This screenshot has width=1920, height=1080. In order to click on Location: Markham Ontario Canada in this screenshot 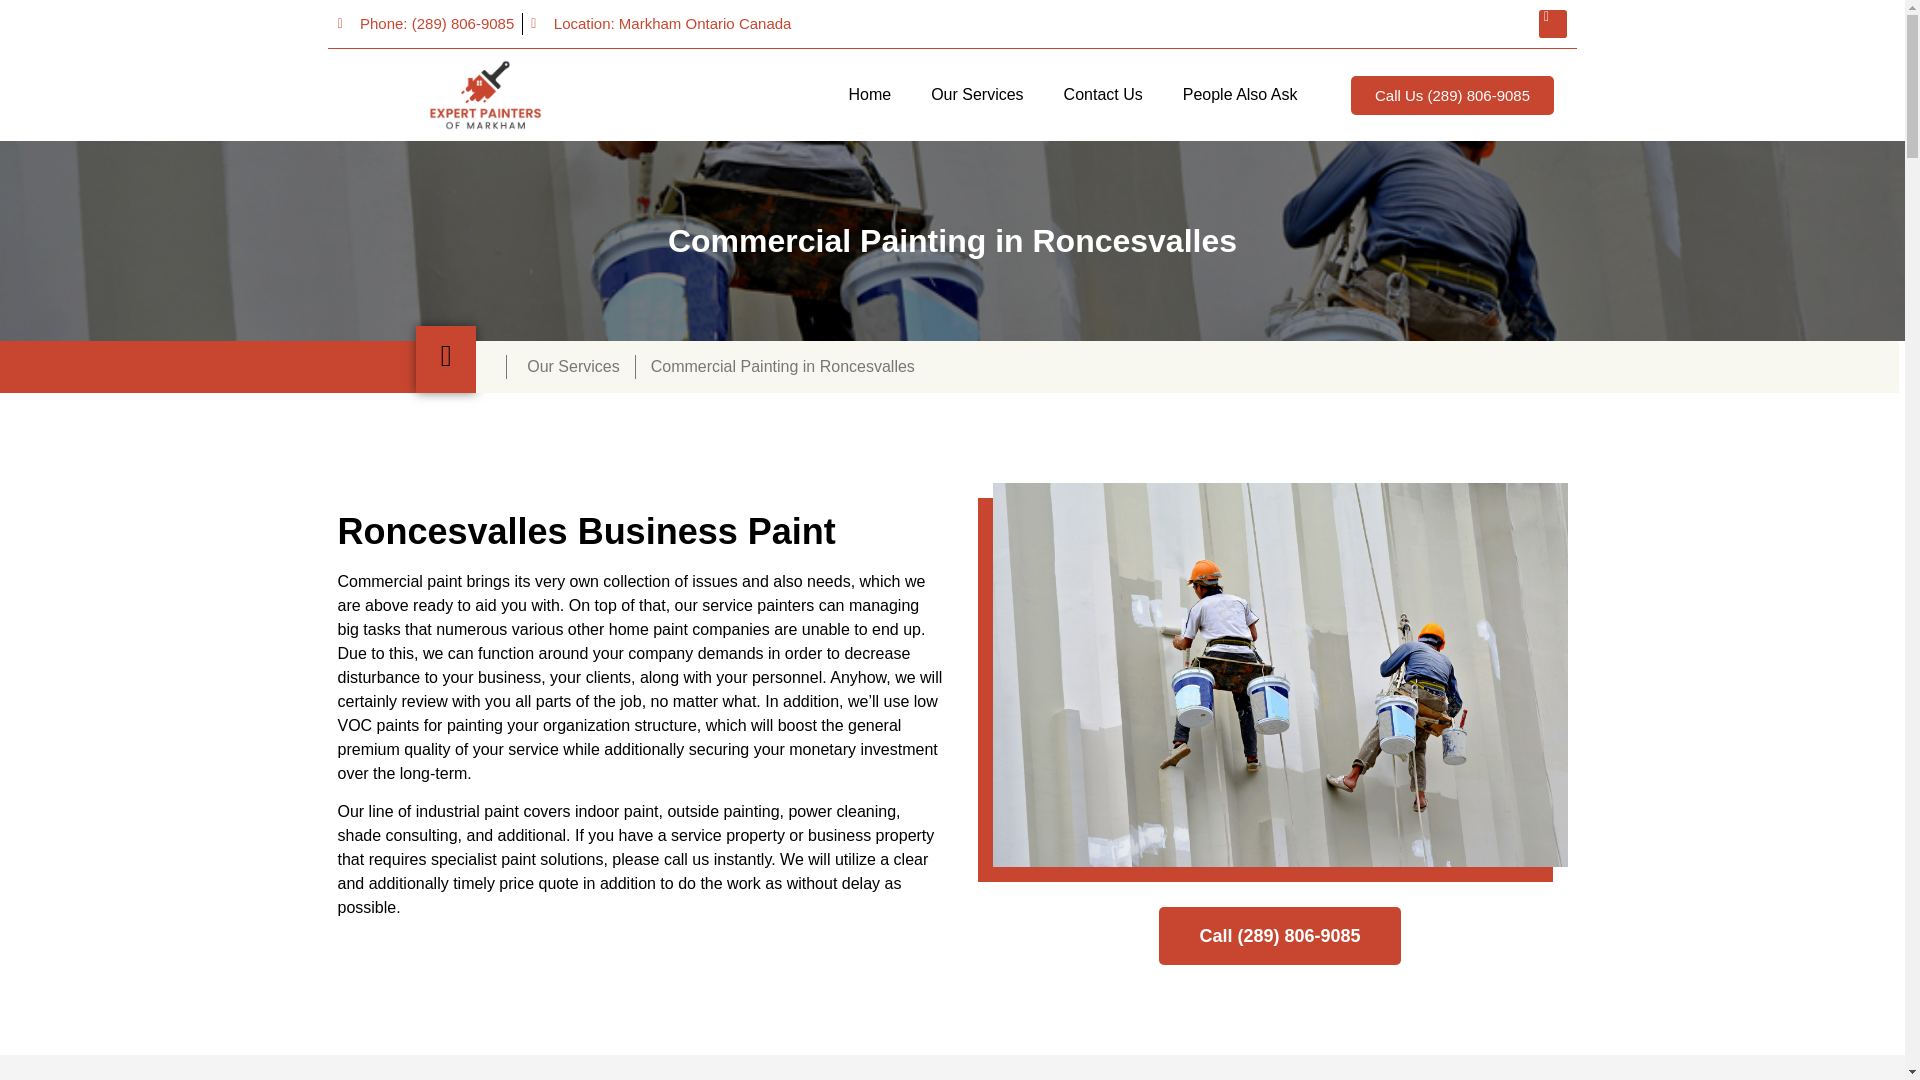, I will do `click(661, 24)`.